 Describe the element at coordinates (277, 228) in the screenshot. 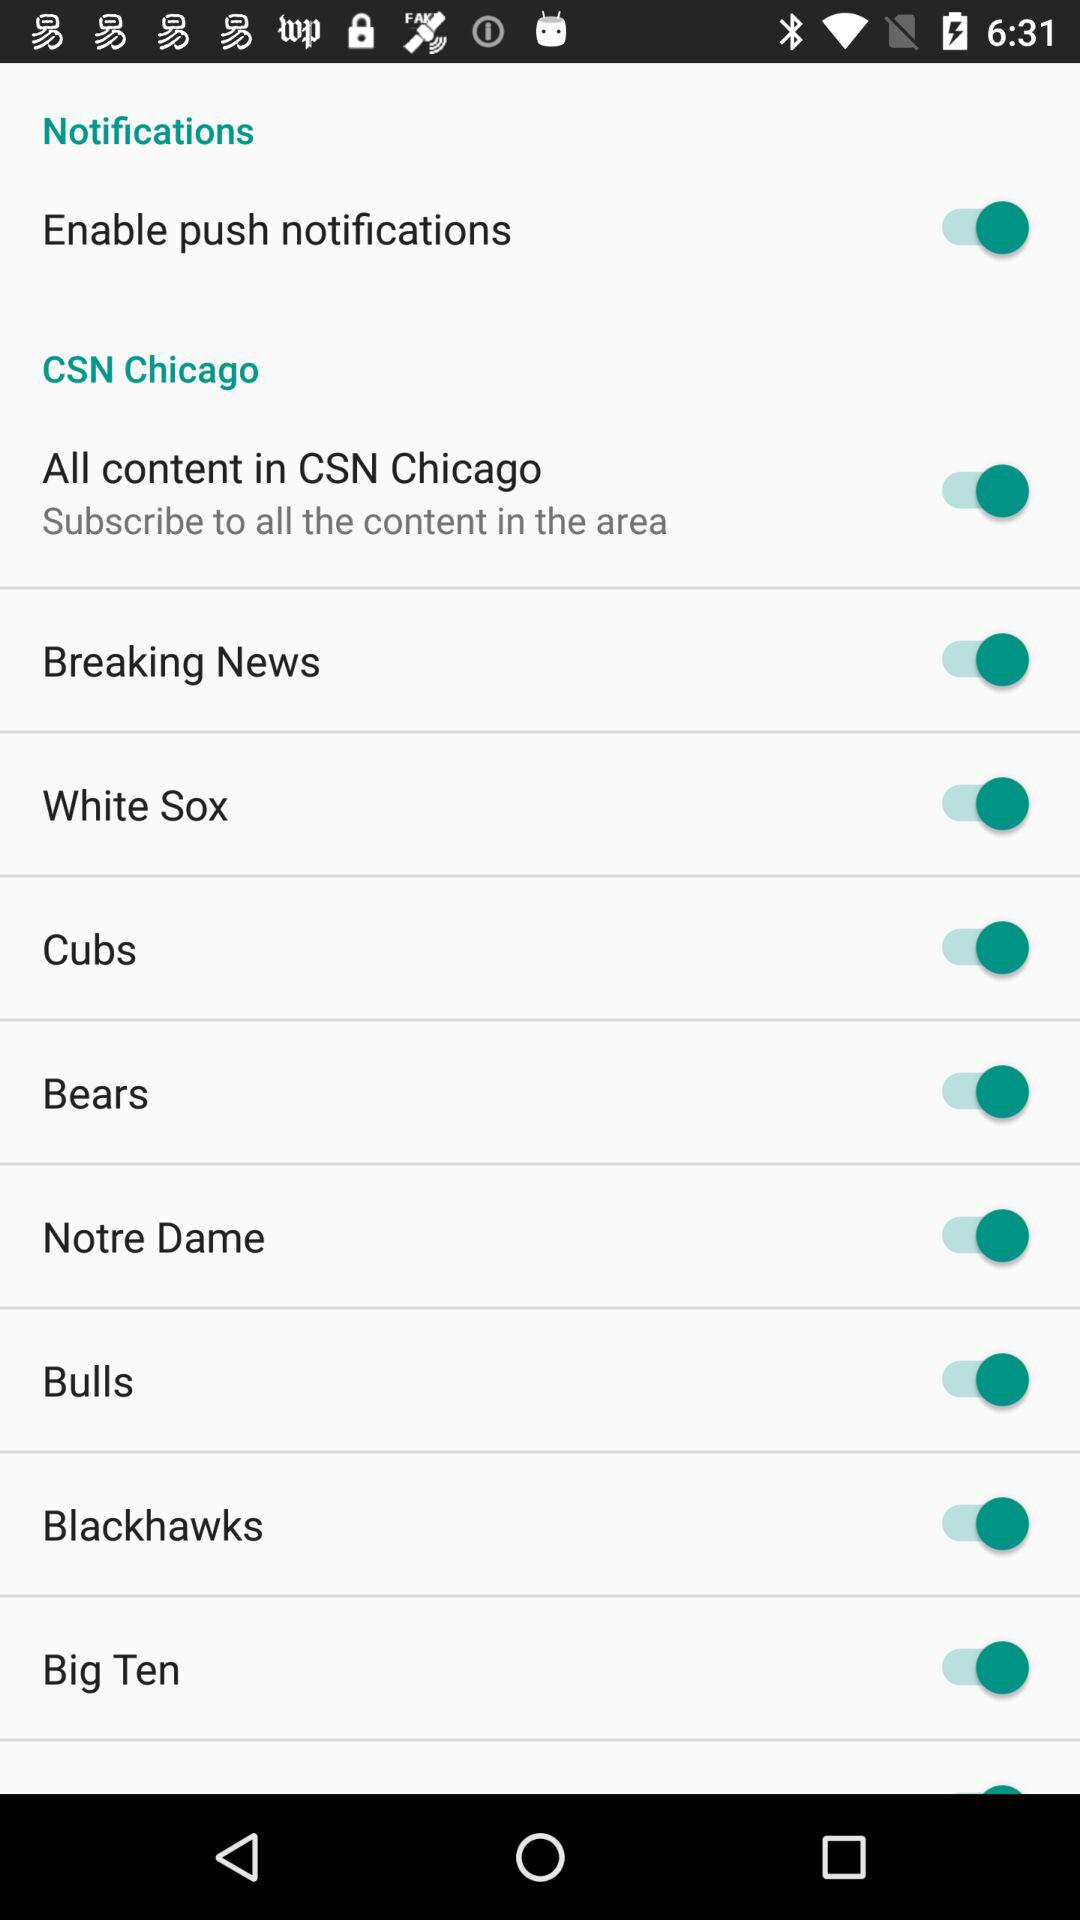

I see `scroll to enable push notifications item` at that location.